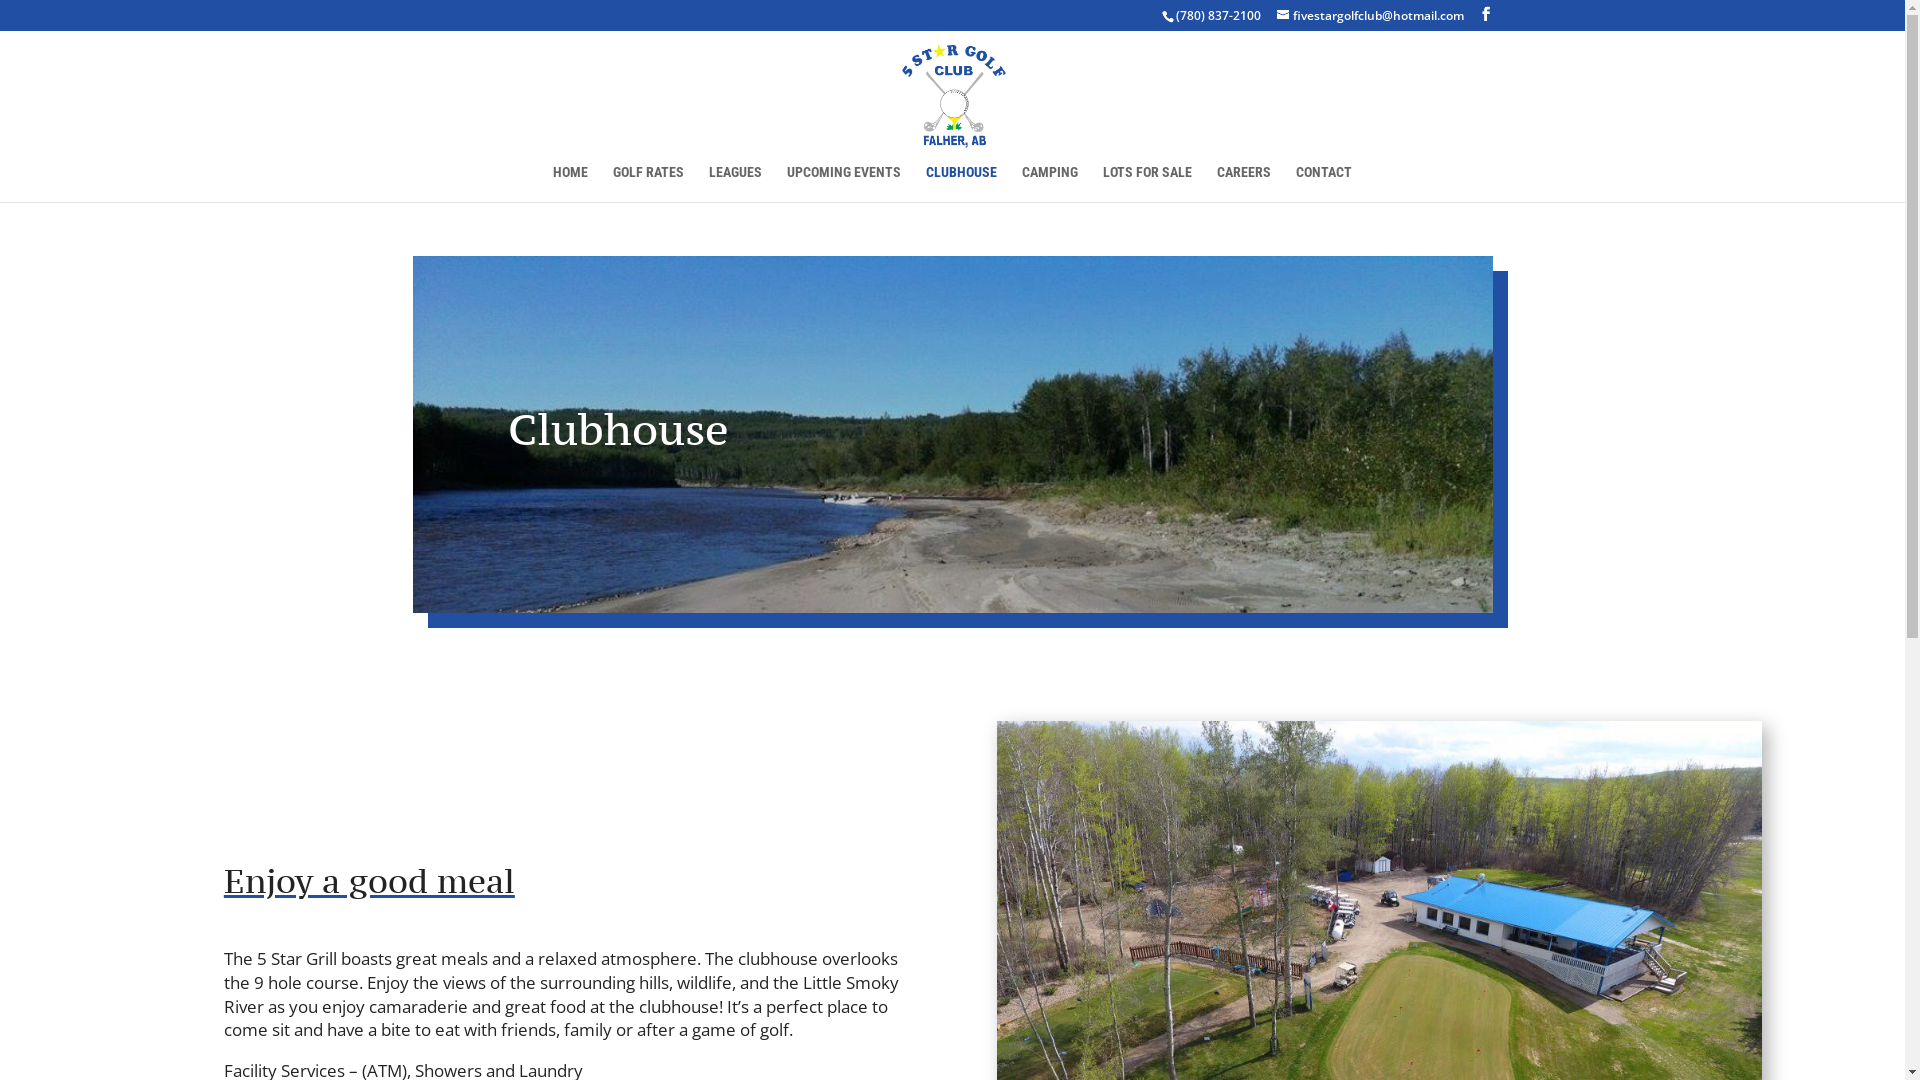  What do you see at coordinates (844, 184) in the screenshot?
I see `UPCOMING EVENTS` at bounding box center [844, 184].